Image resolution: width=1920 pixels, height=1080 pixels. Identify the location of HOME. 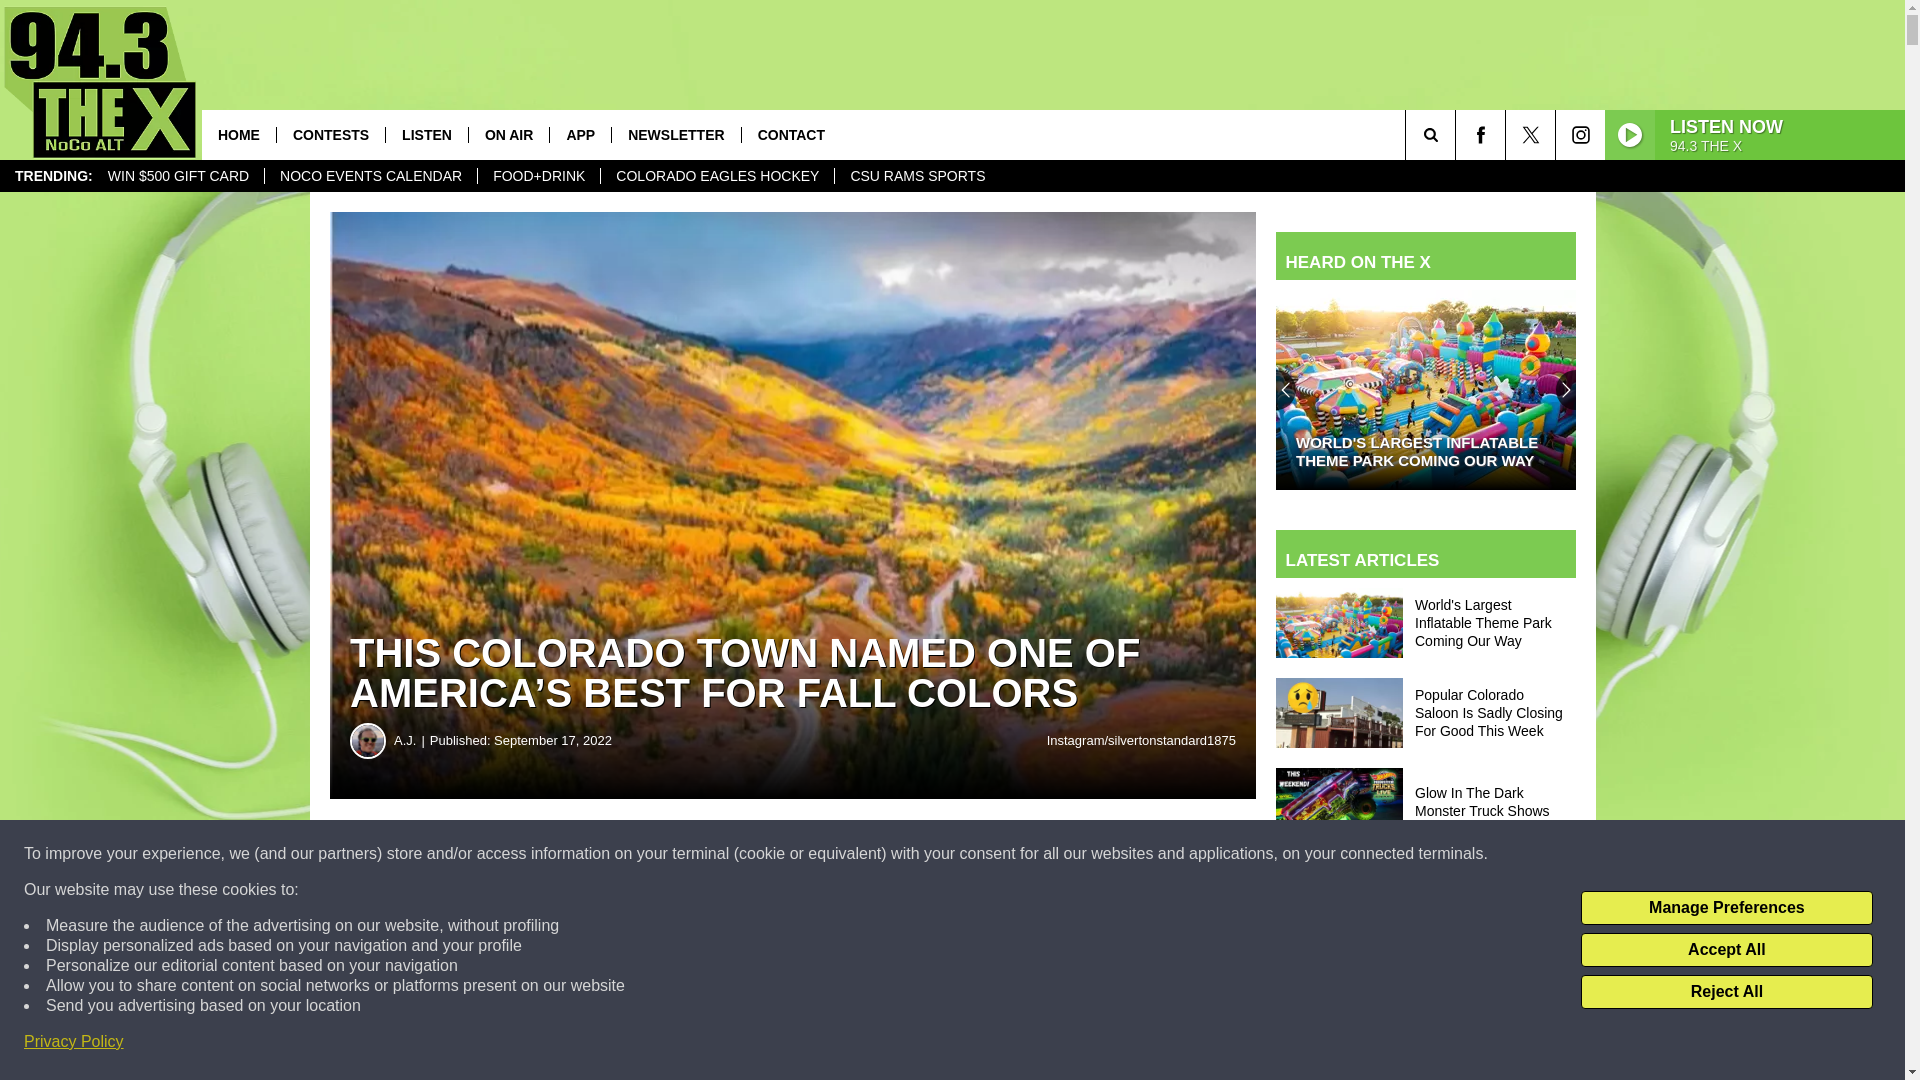
(238, 134).